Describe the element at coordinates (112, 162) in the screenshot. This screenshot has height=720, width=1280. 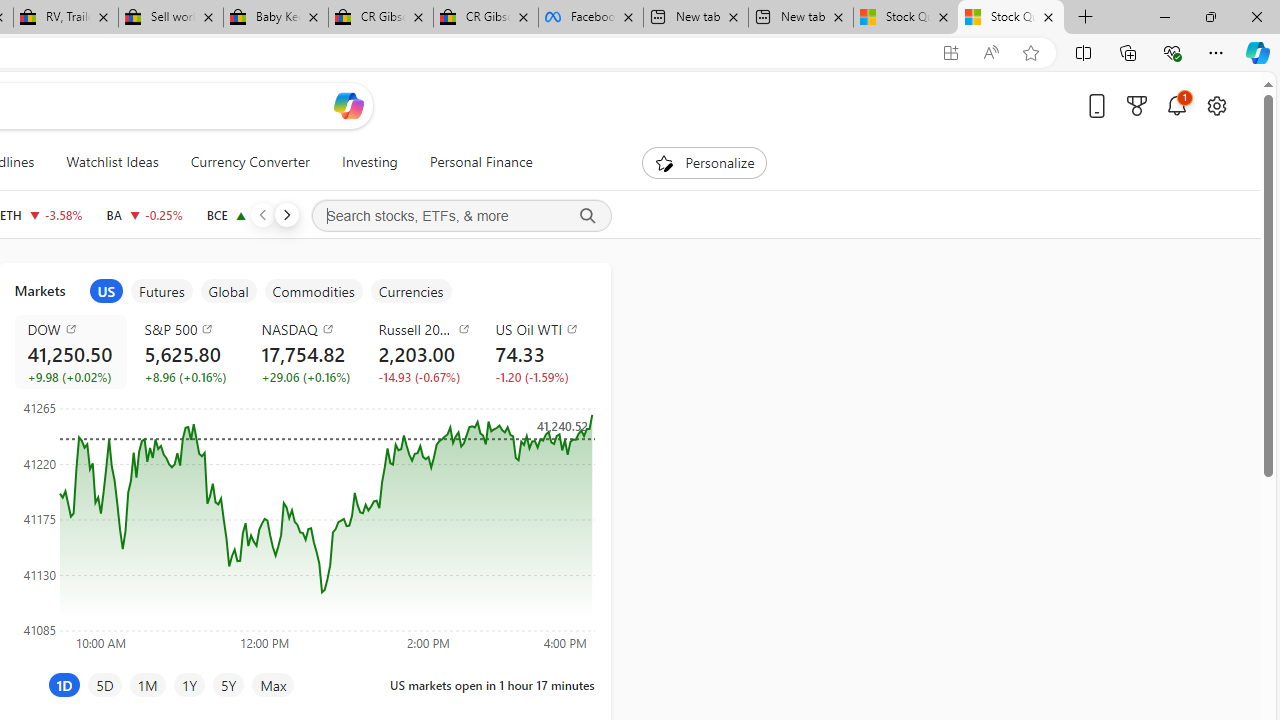
I see `Watchlist Ideas` at that location.